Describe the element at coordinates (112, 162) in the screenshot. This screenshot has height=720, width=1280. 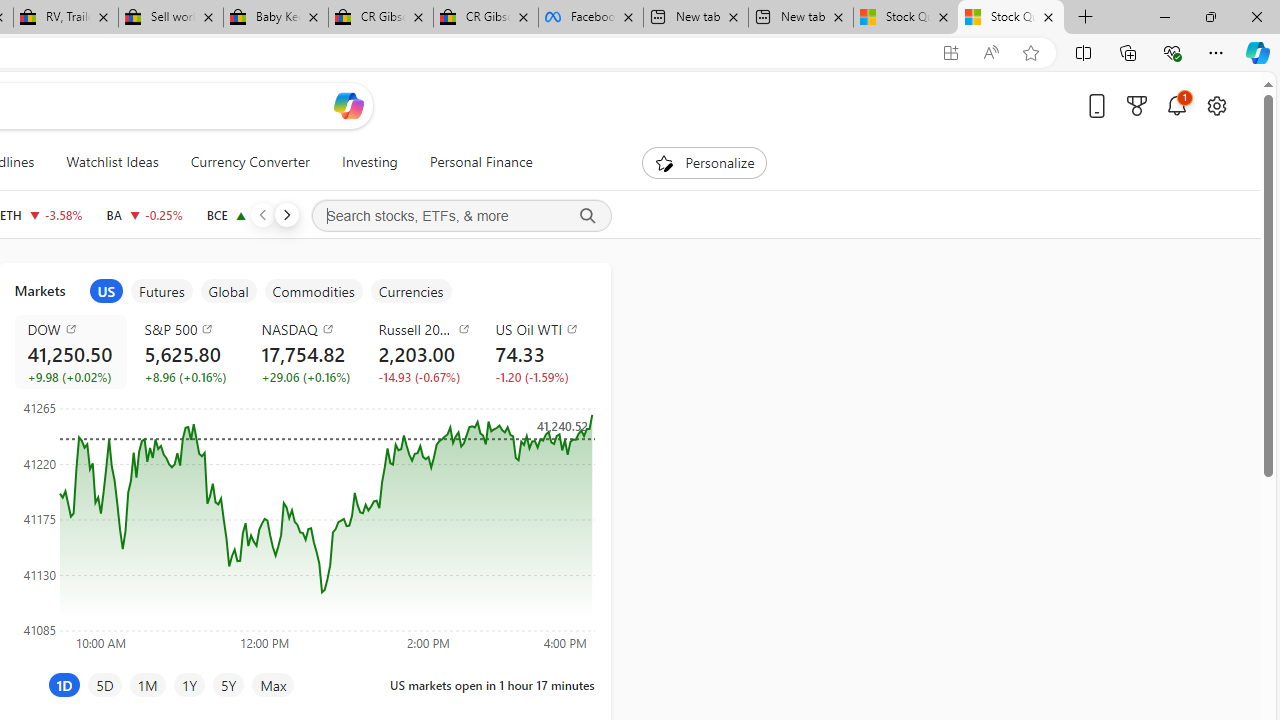
I see `Watchlist Ideas` at that location.